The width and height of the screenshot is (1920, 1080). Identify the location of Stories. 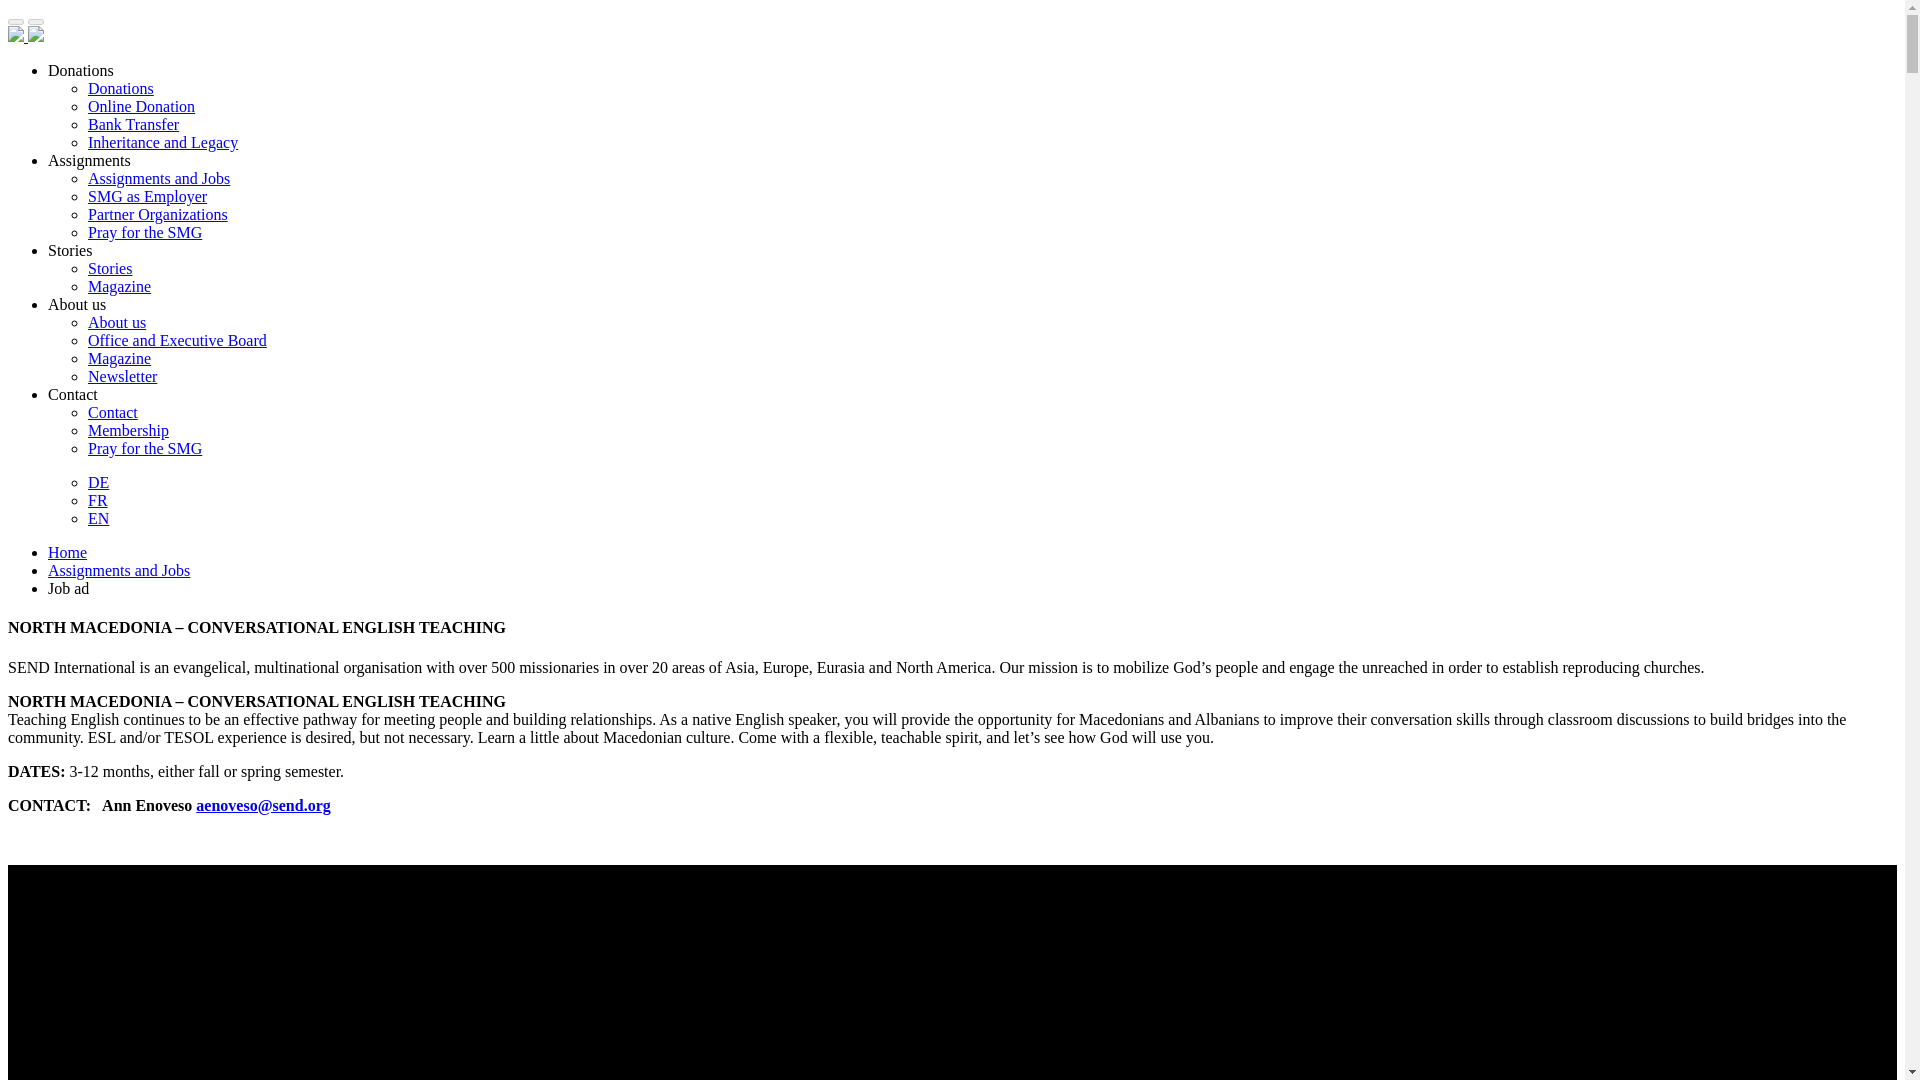
(110, 268).